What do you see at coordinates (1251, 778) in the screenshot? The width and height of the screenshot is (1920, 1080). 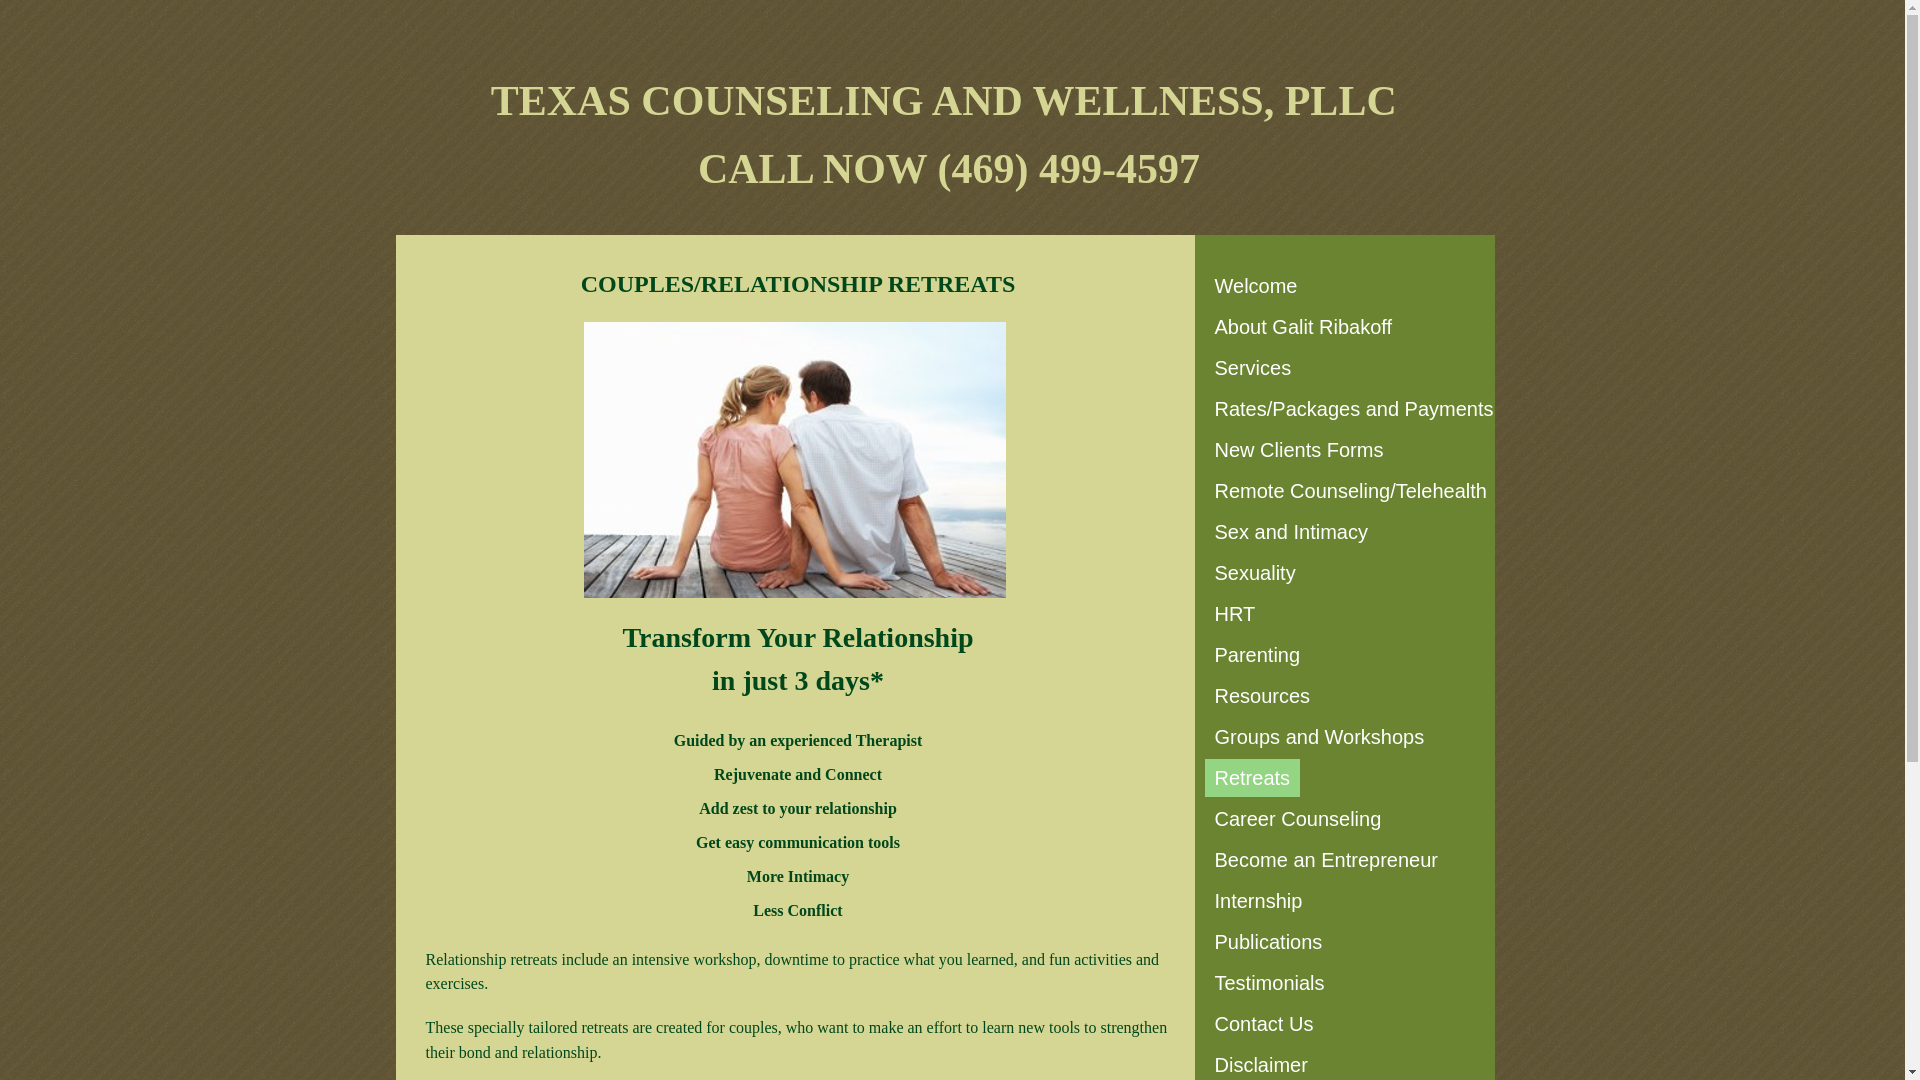 I see `Retreats` at bounding box center [1251, 778].